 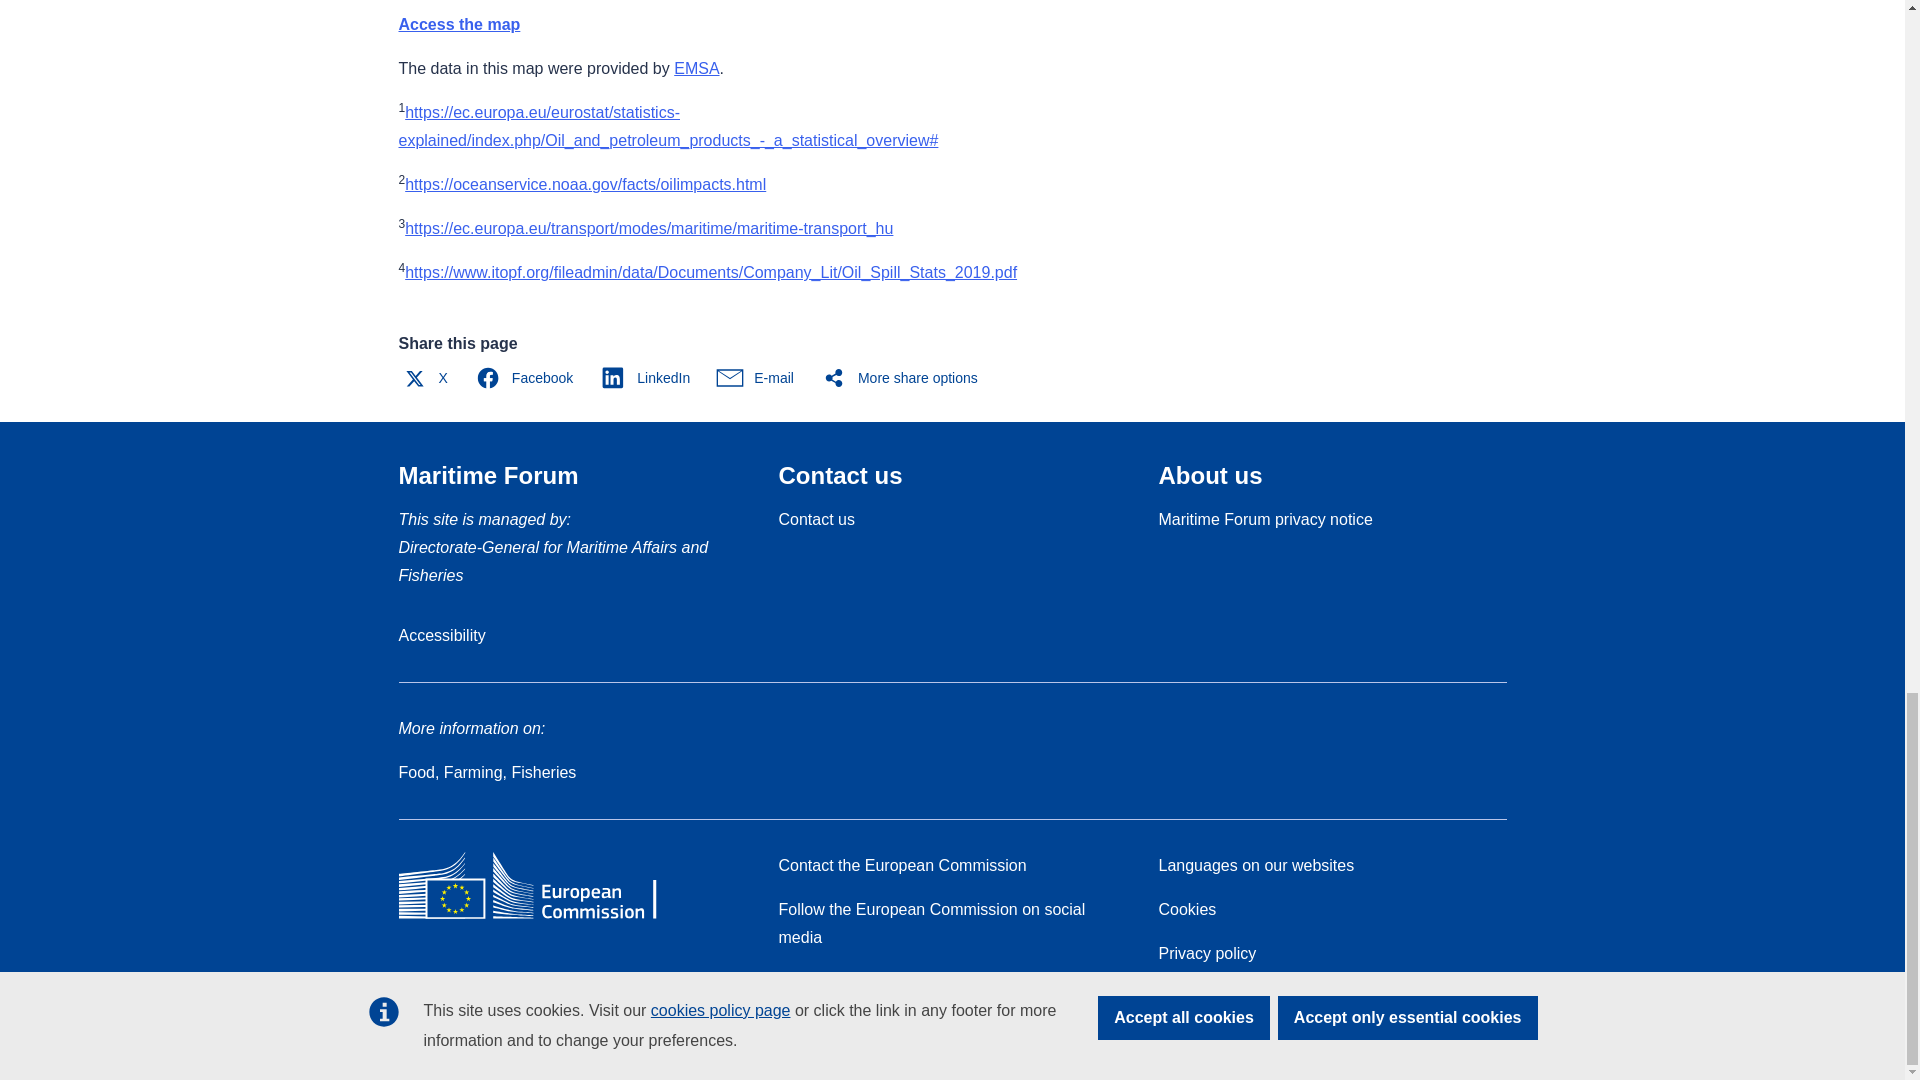 I want to click on European Commission, so click(x=542, y=918).